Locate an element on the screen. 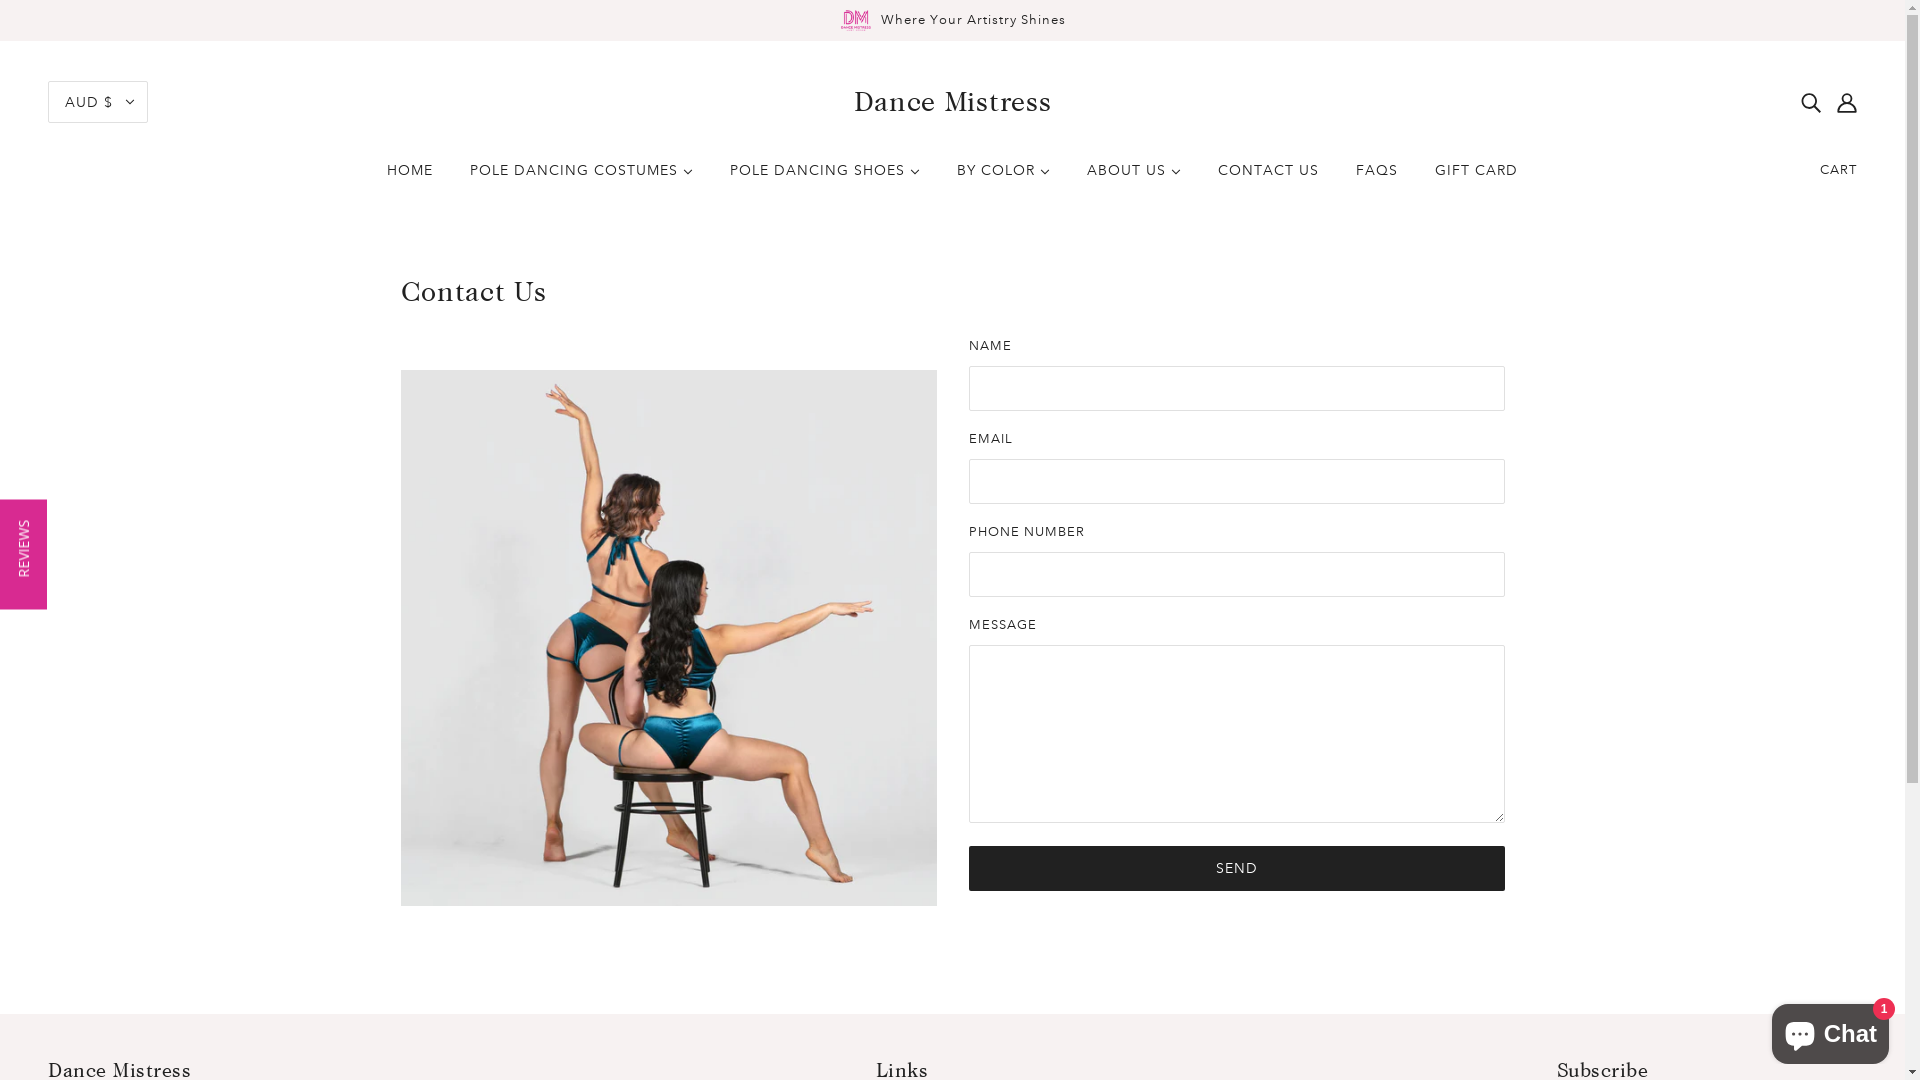 The width and height of the screenshot is (1920, 1080). ABOUT US is located at coordinates (1134, 178).